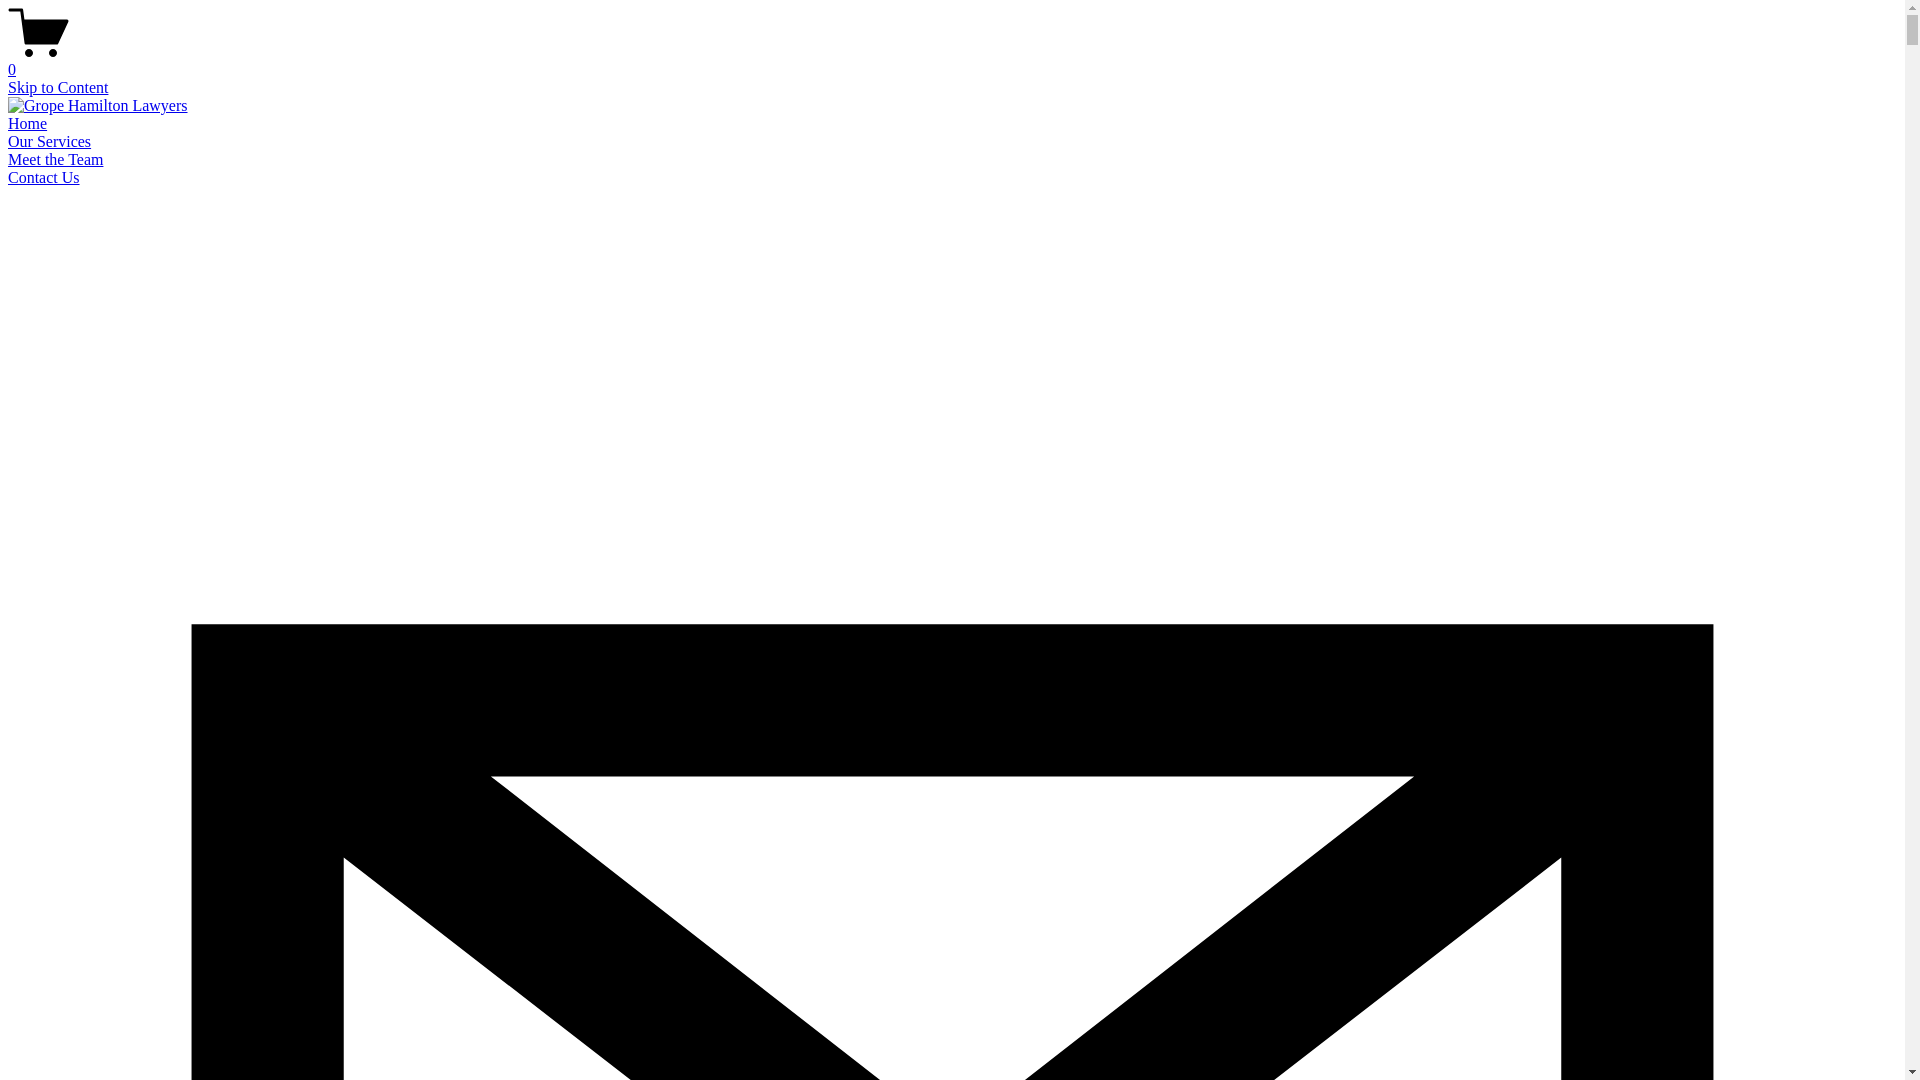 The height and width of the screenshot is (1080, 1920). Describe the element at coordinates (58, 88) in the screenshot. I see `Skip to Content` at that location.